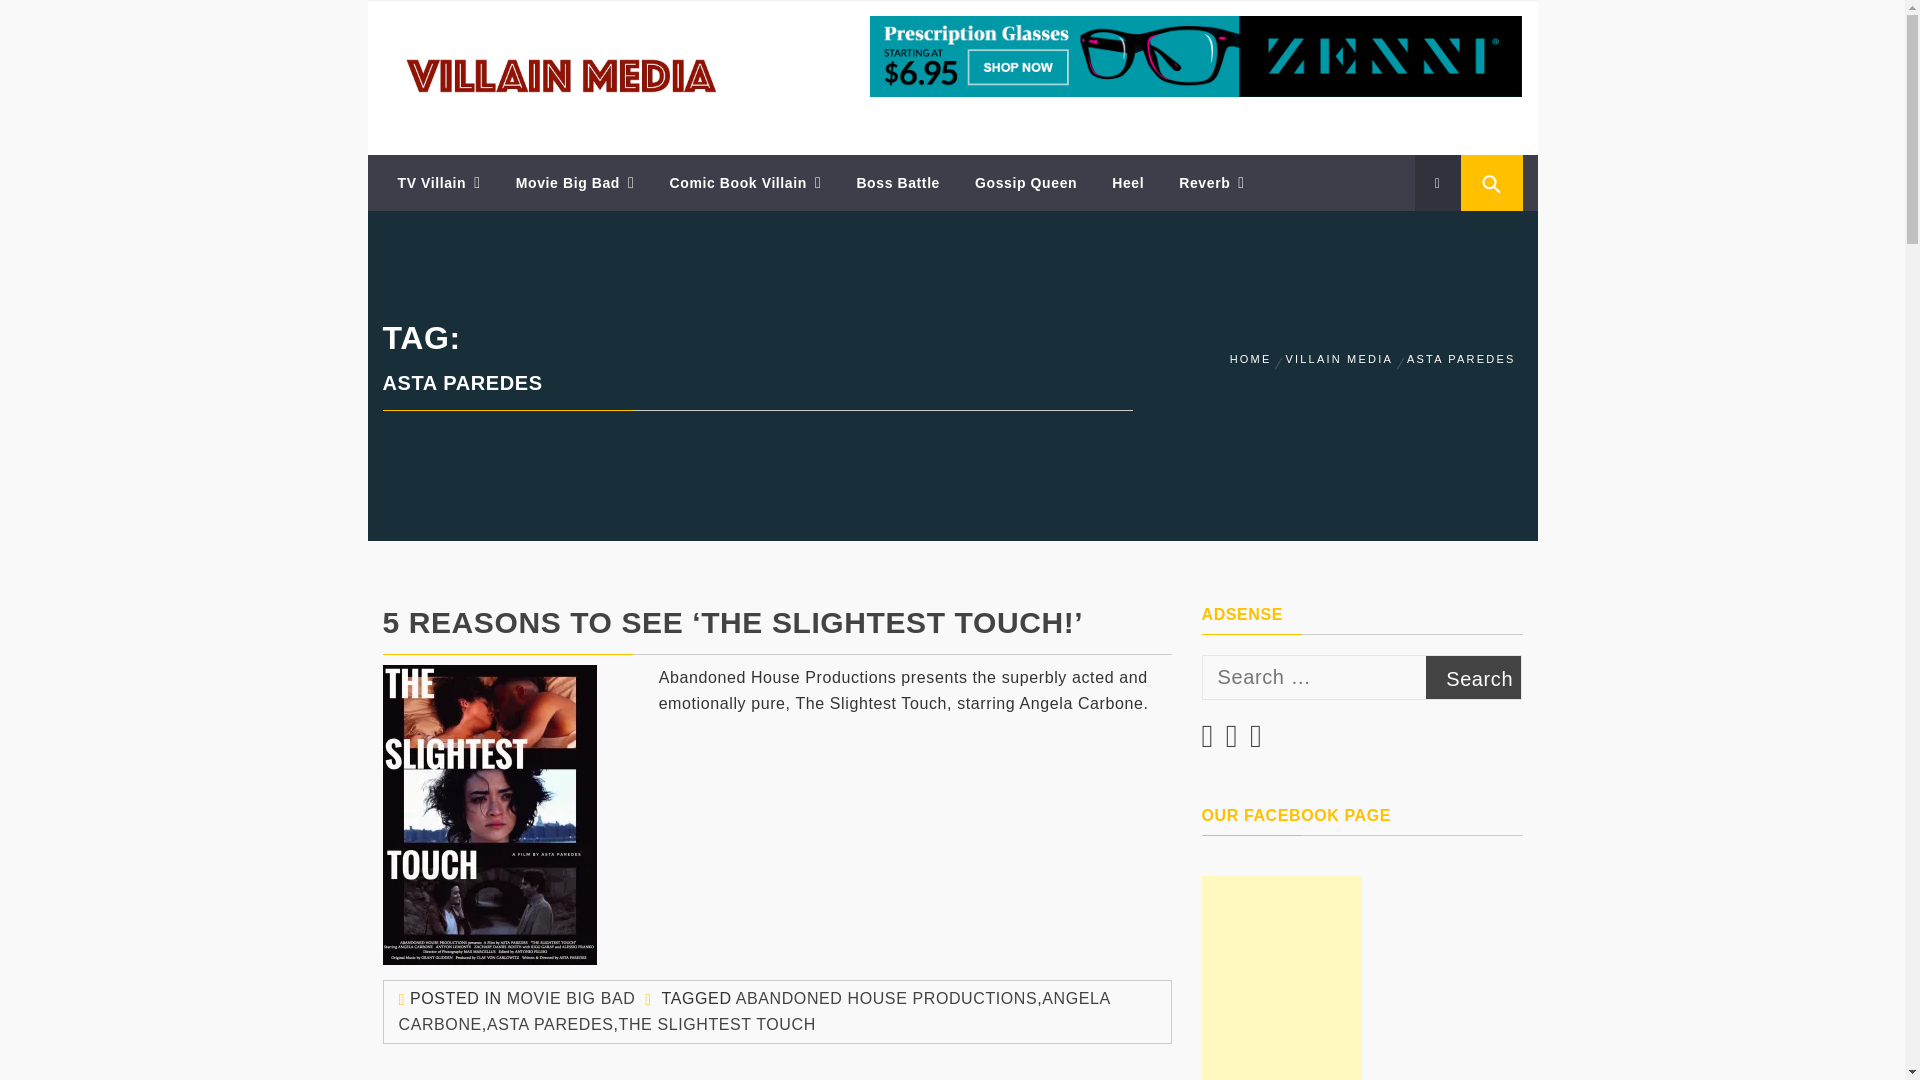  Describe the element at coordinates (438, 182) in the screenshot. I see `TV Villain` at that location.